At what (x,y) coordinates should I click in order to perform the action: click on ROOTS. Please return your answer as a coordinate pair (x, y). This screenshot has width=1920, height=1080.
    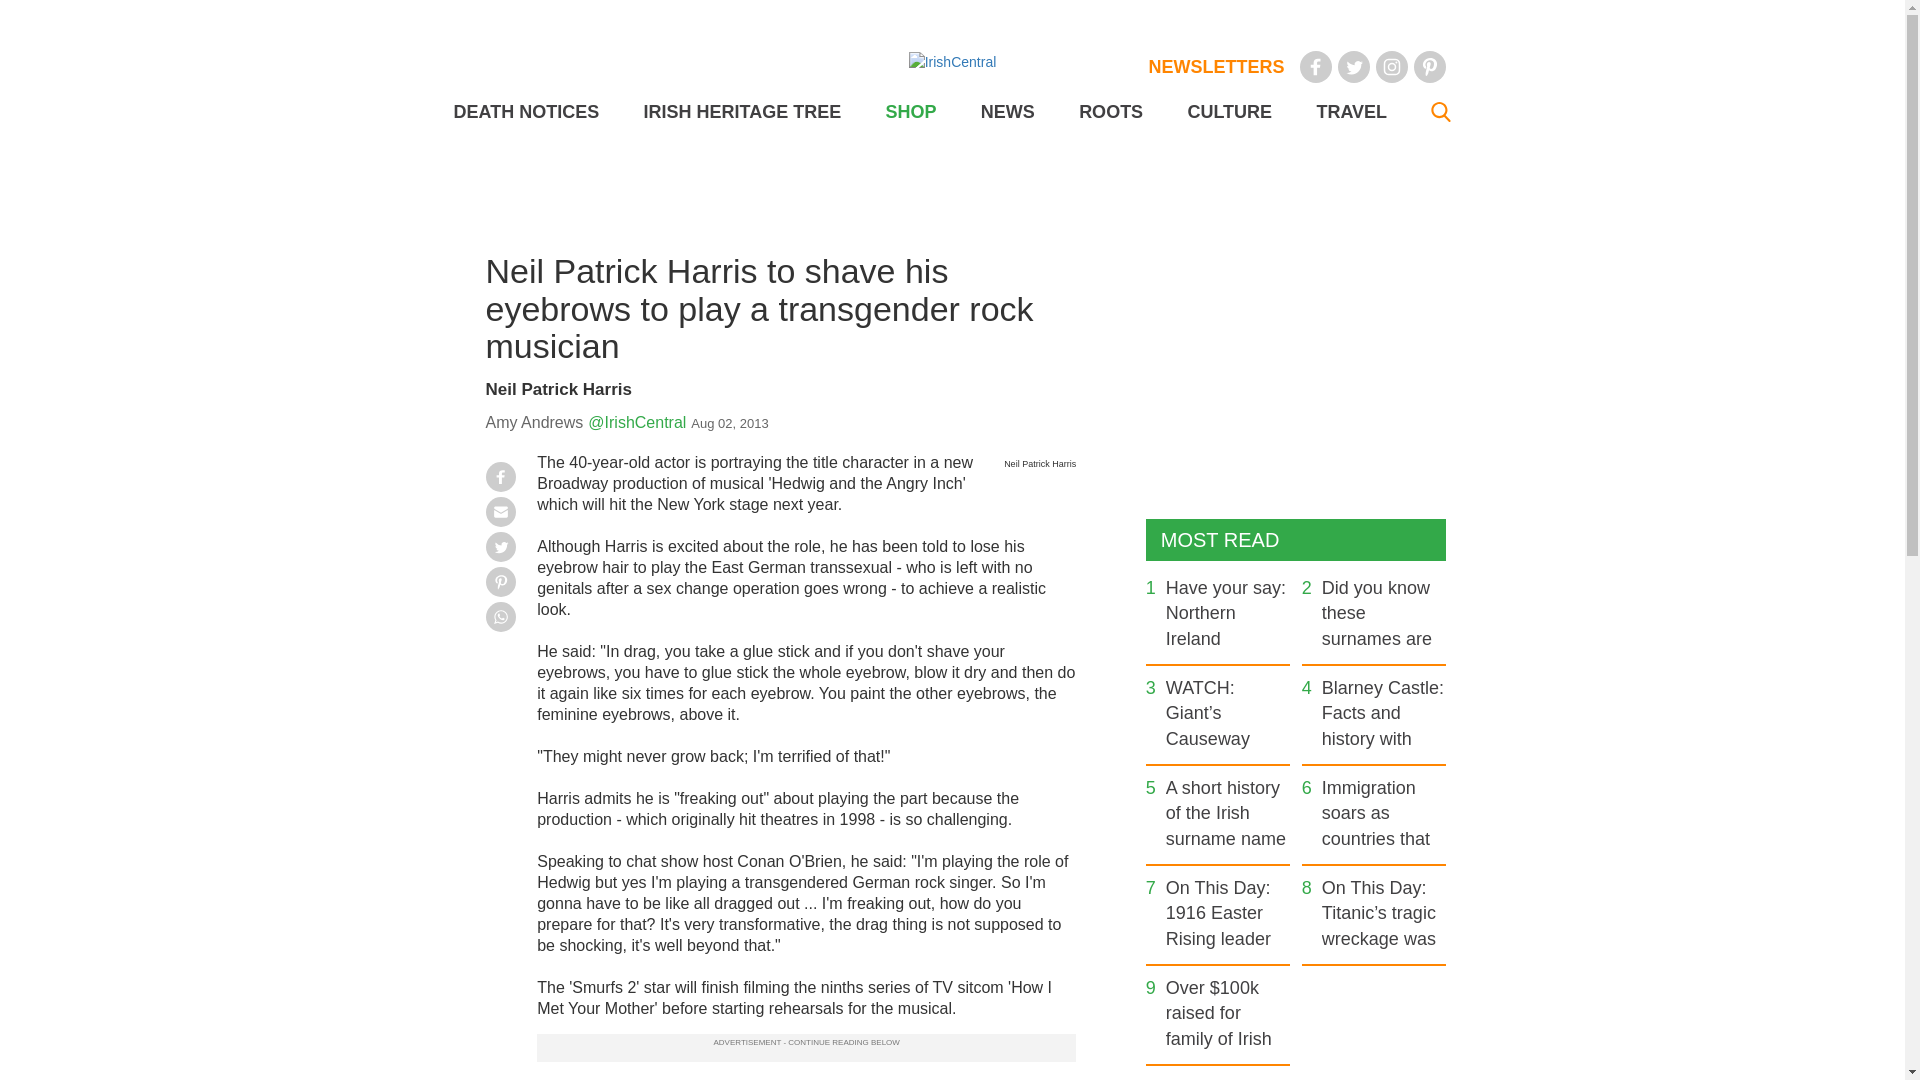
    Looking at the image, I should click on (1110, 112).